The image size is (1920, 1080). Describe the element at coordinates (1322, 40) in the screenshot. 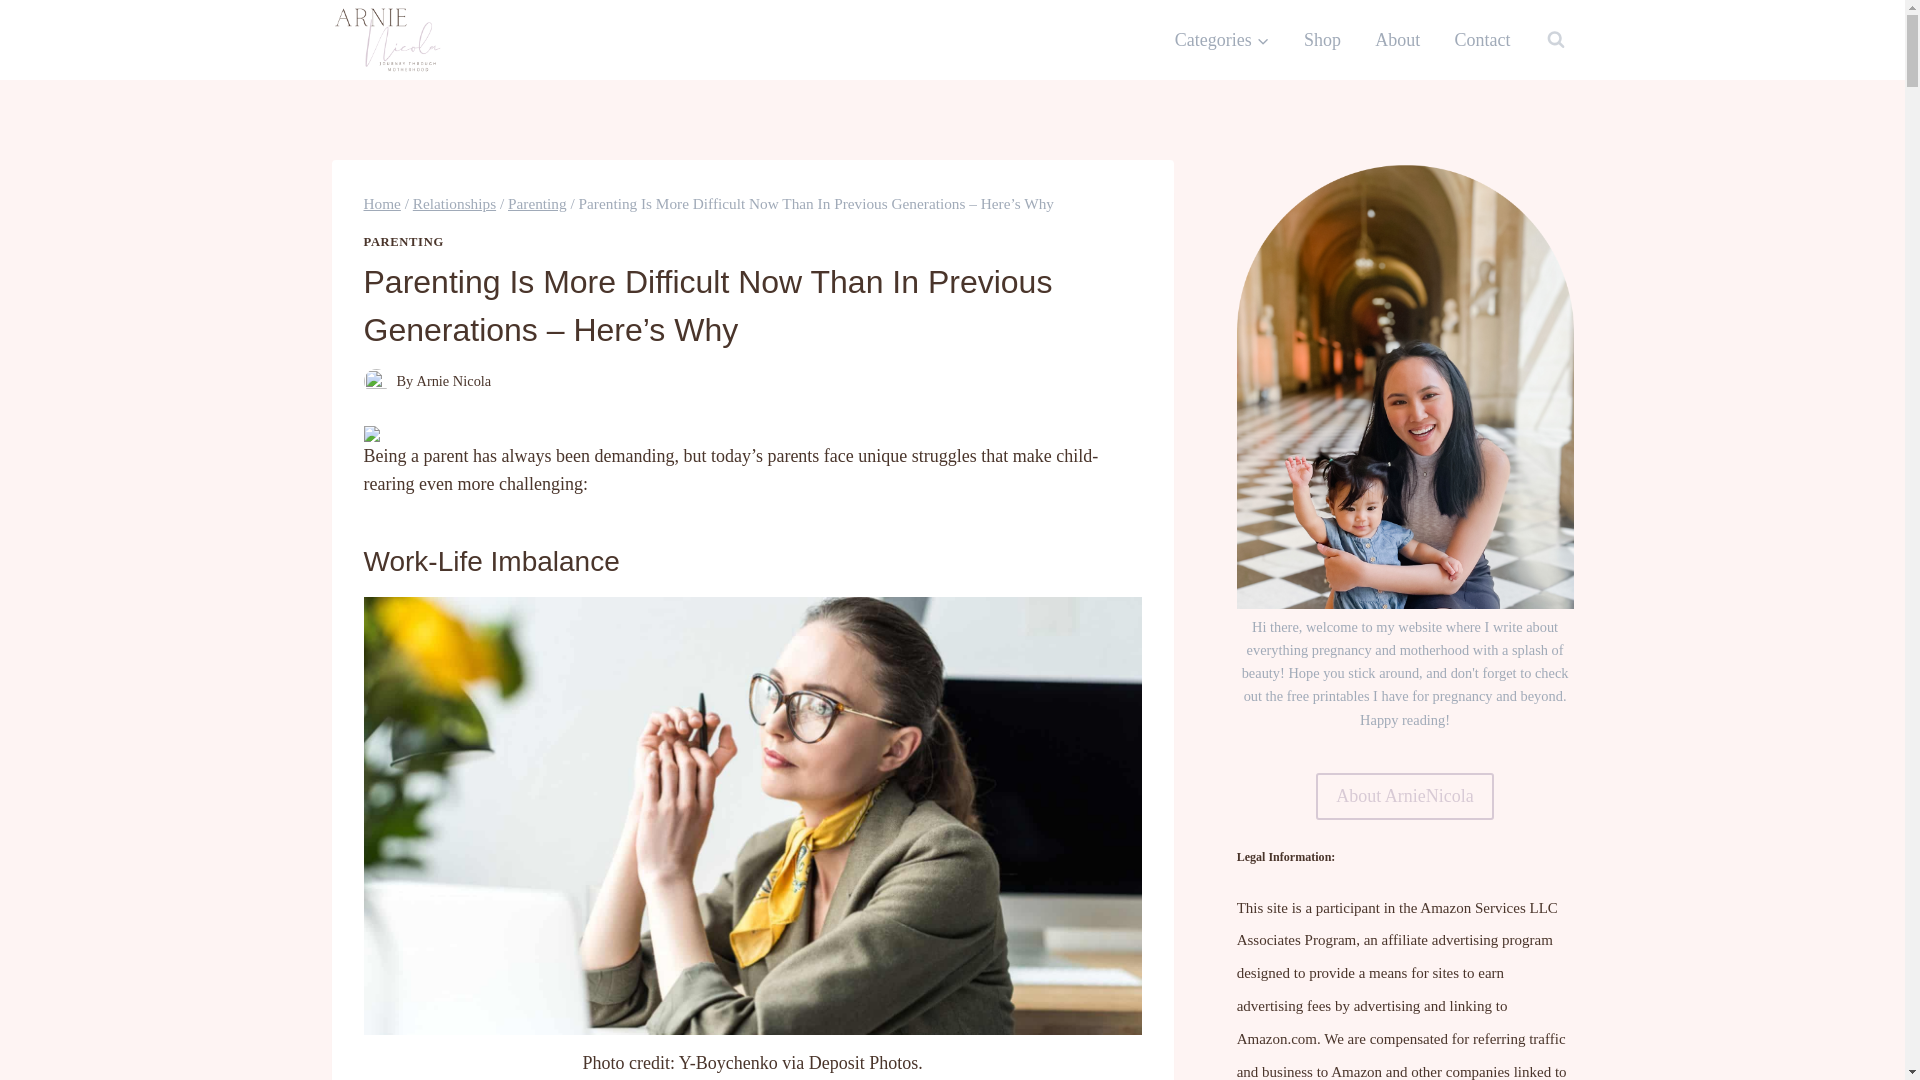

I see `Shop` at that location.